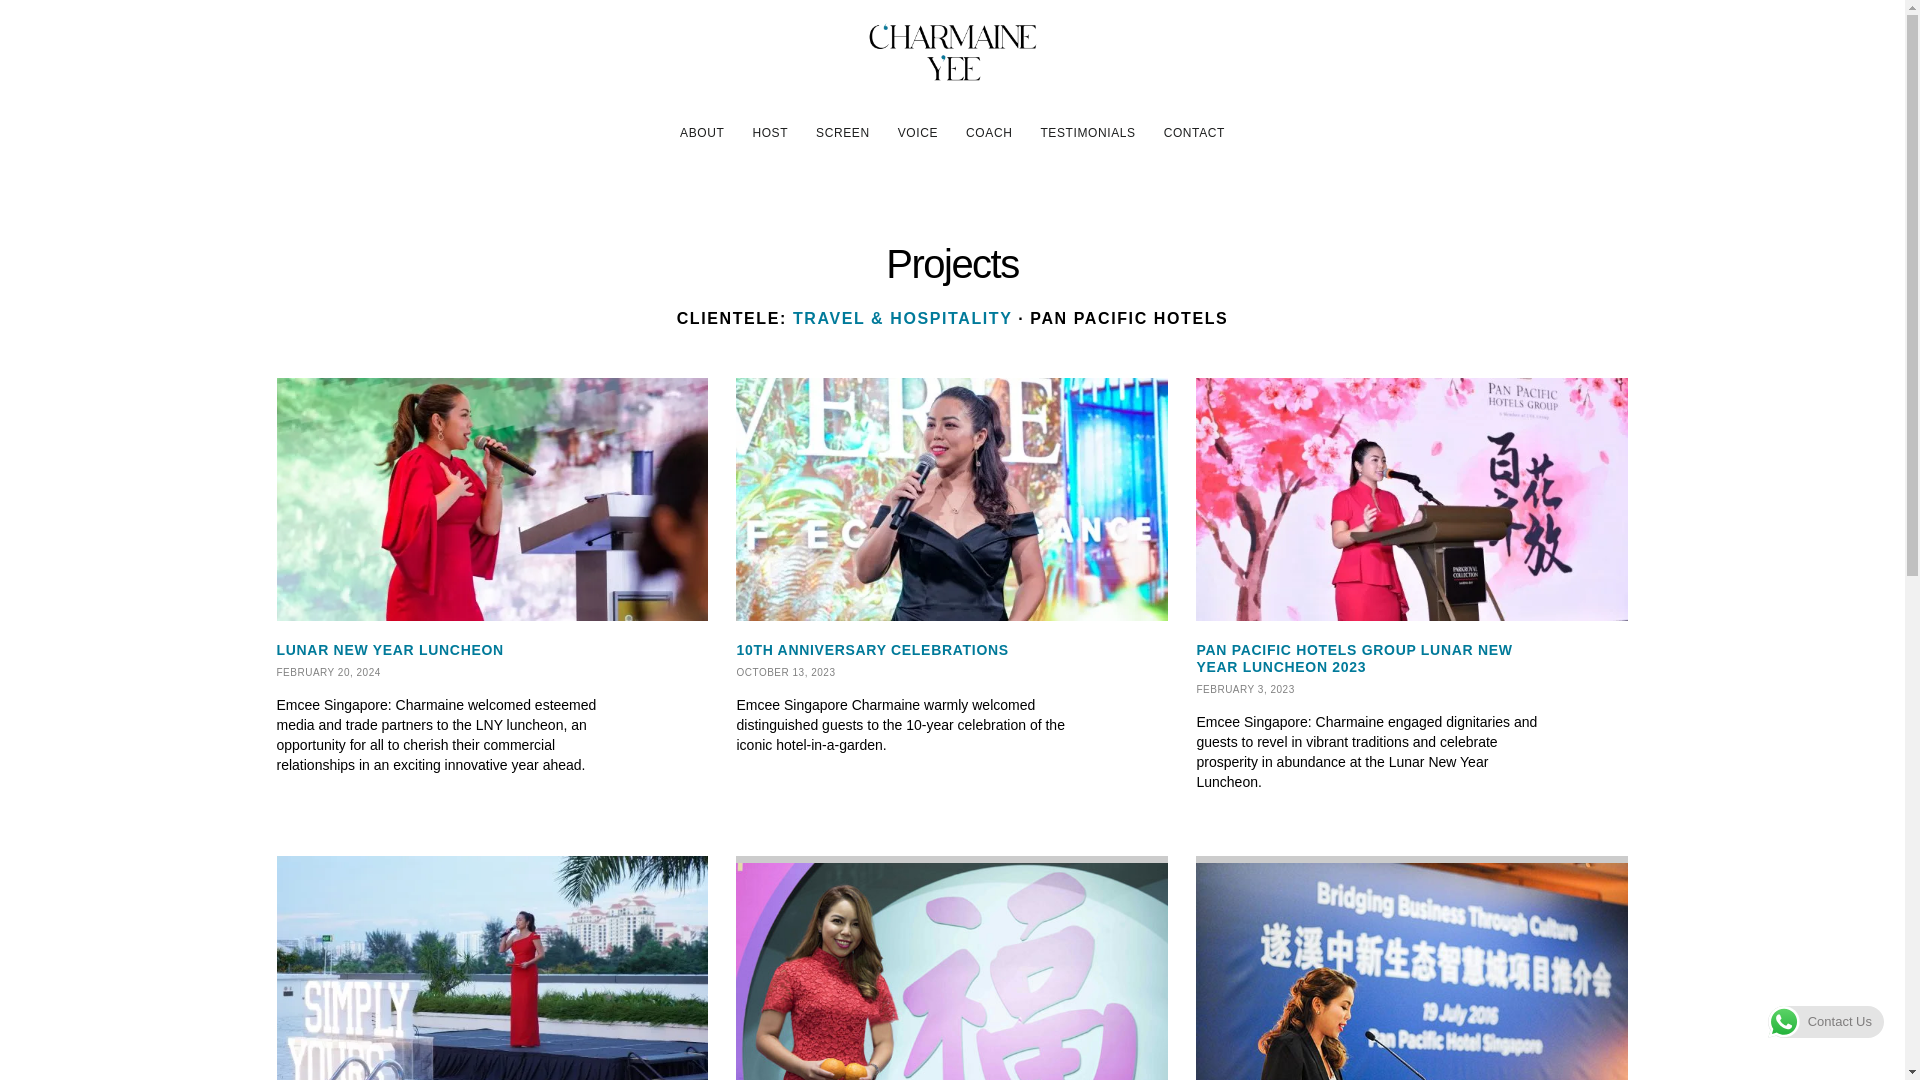  What do you see at coordinates (1087, 133) in the screenshot?
I see `Testimonials` at bounding box center [1087, 133].